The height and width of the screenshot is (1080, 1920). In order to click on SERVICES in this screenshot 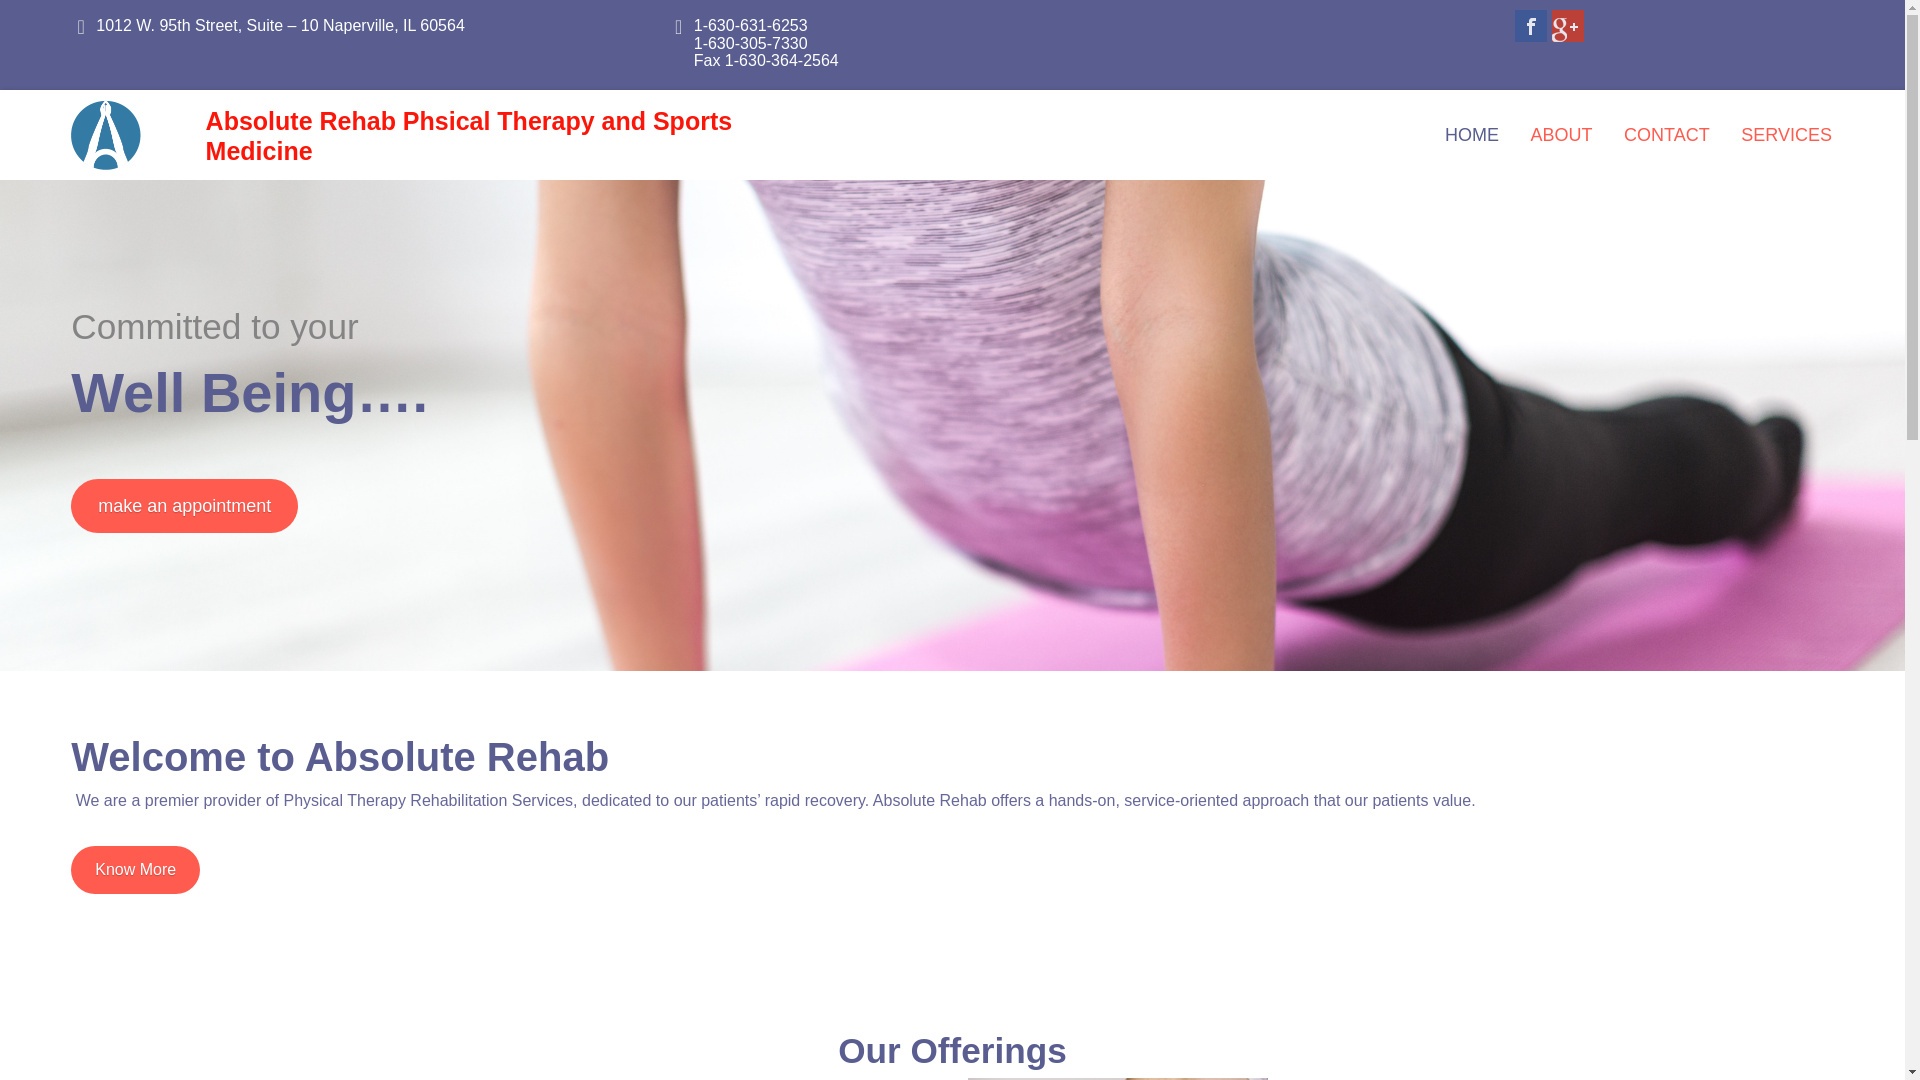, I will do `click(1786, 135)`.